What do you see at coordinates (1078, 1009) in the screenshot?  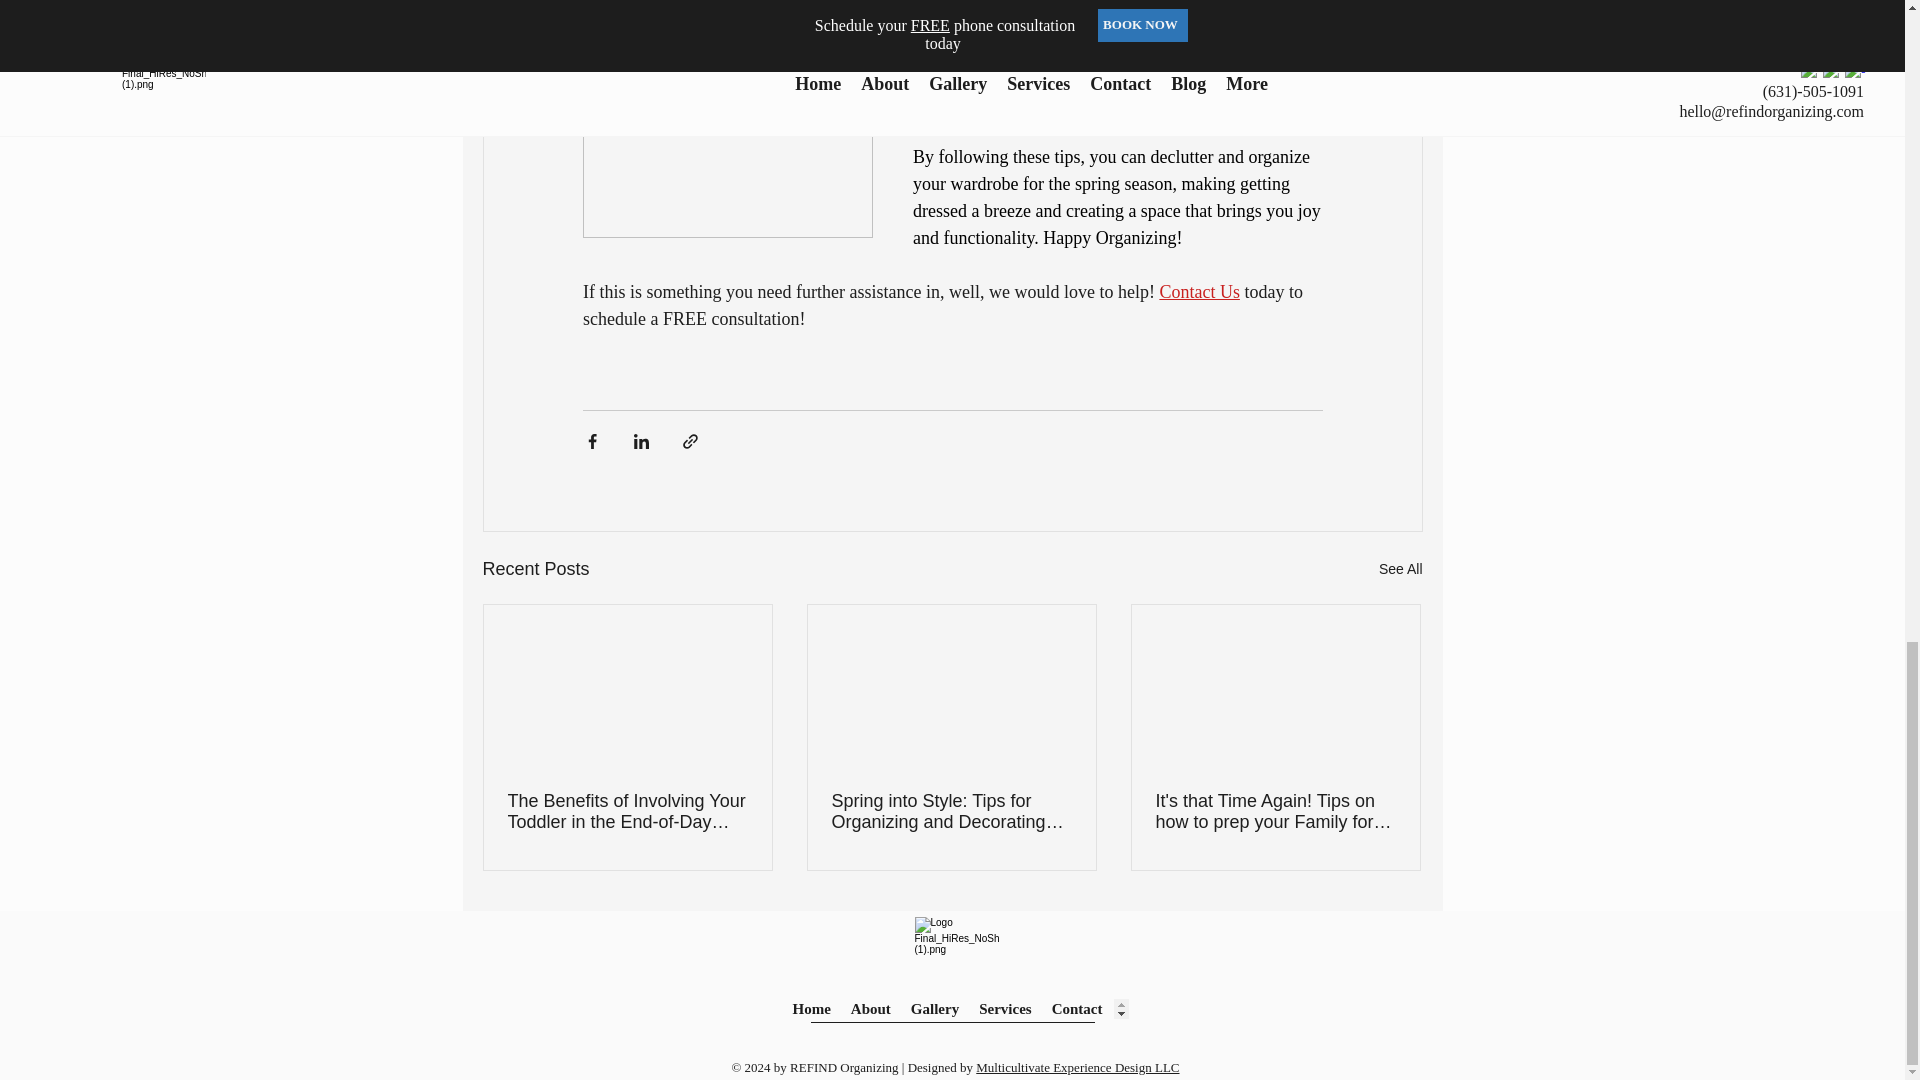 I see `Contact` at bounding box center [1078, 1009].